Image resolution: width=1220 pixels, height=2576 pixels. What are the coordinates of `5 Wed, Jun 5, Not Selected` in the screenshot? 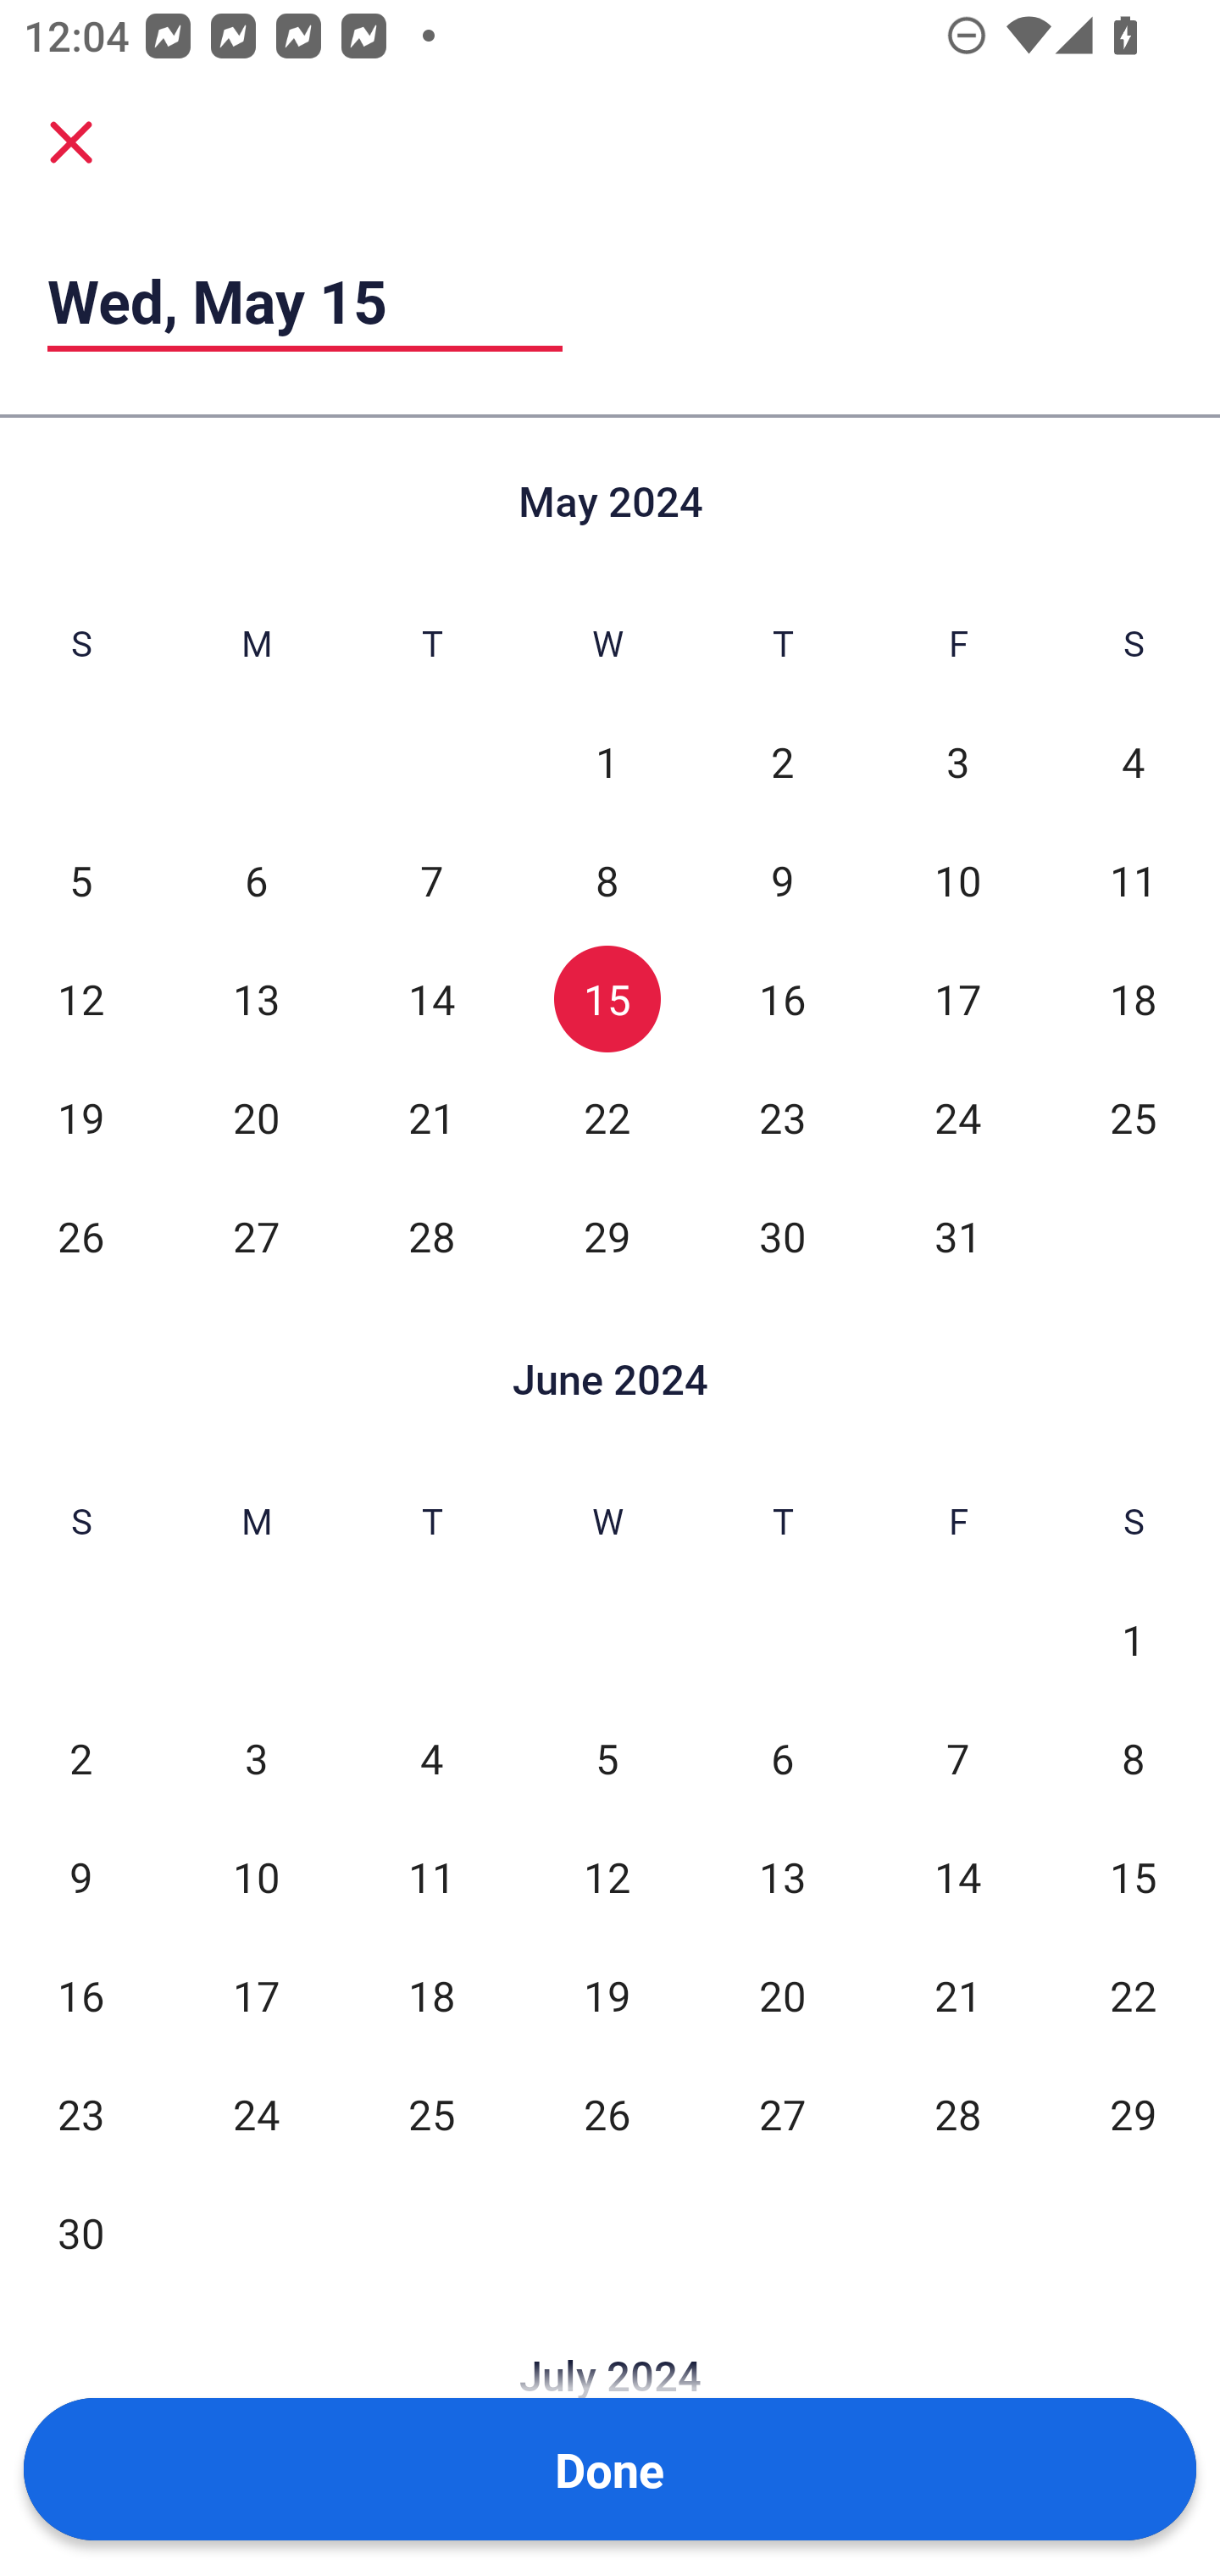 It's located at (607, 1759).